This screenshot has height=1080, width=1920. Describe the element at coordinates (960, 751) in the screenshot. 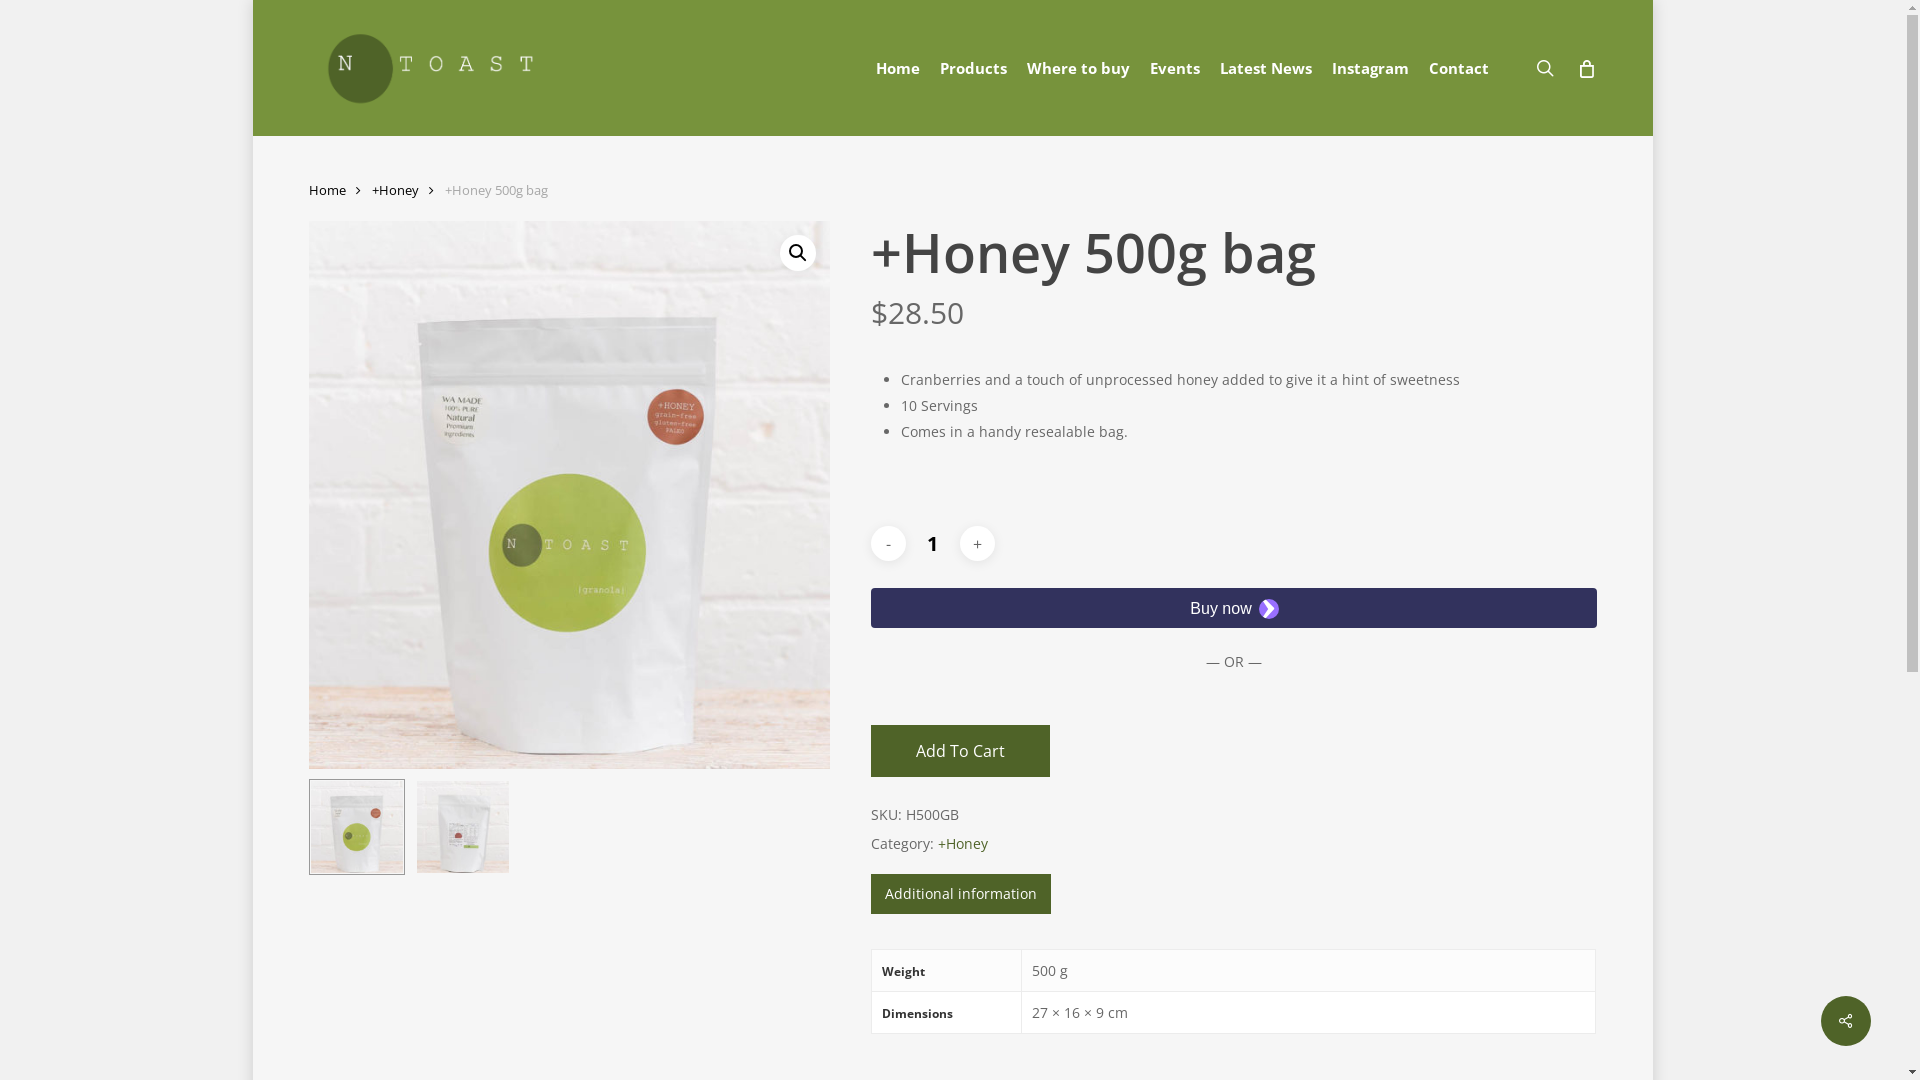

I see `Add To Cart` at that location.